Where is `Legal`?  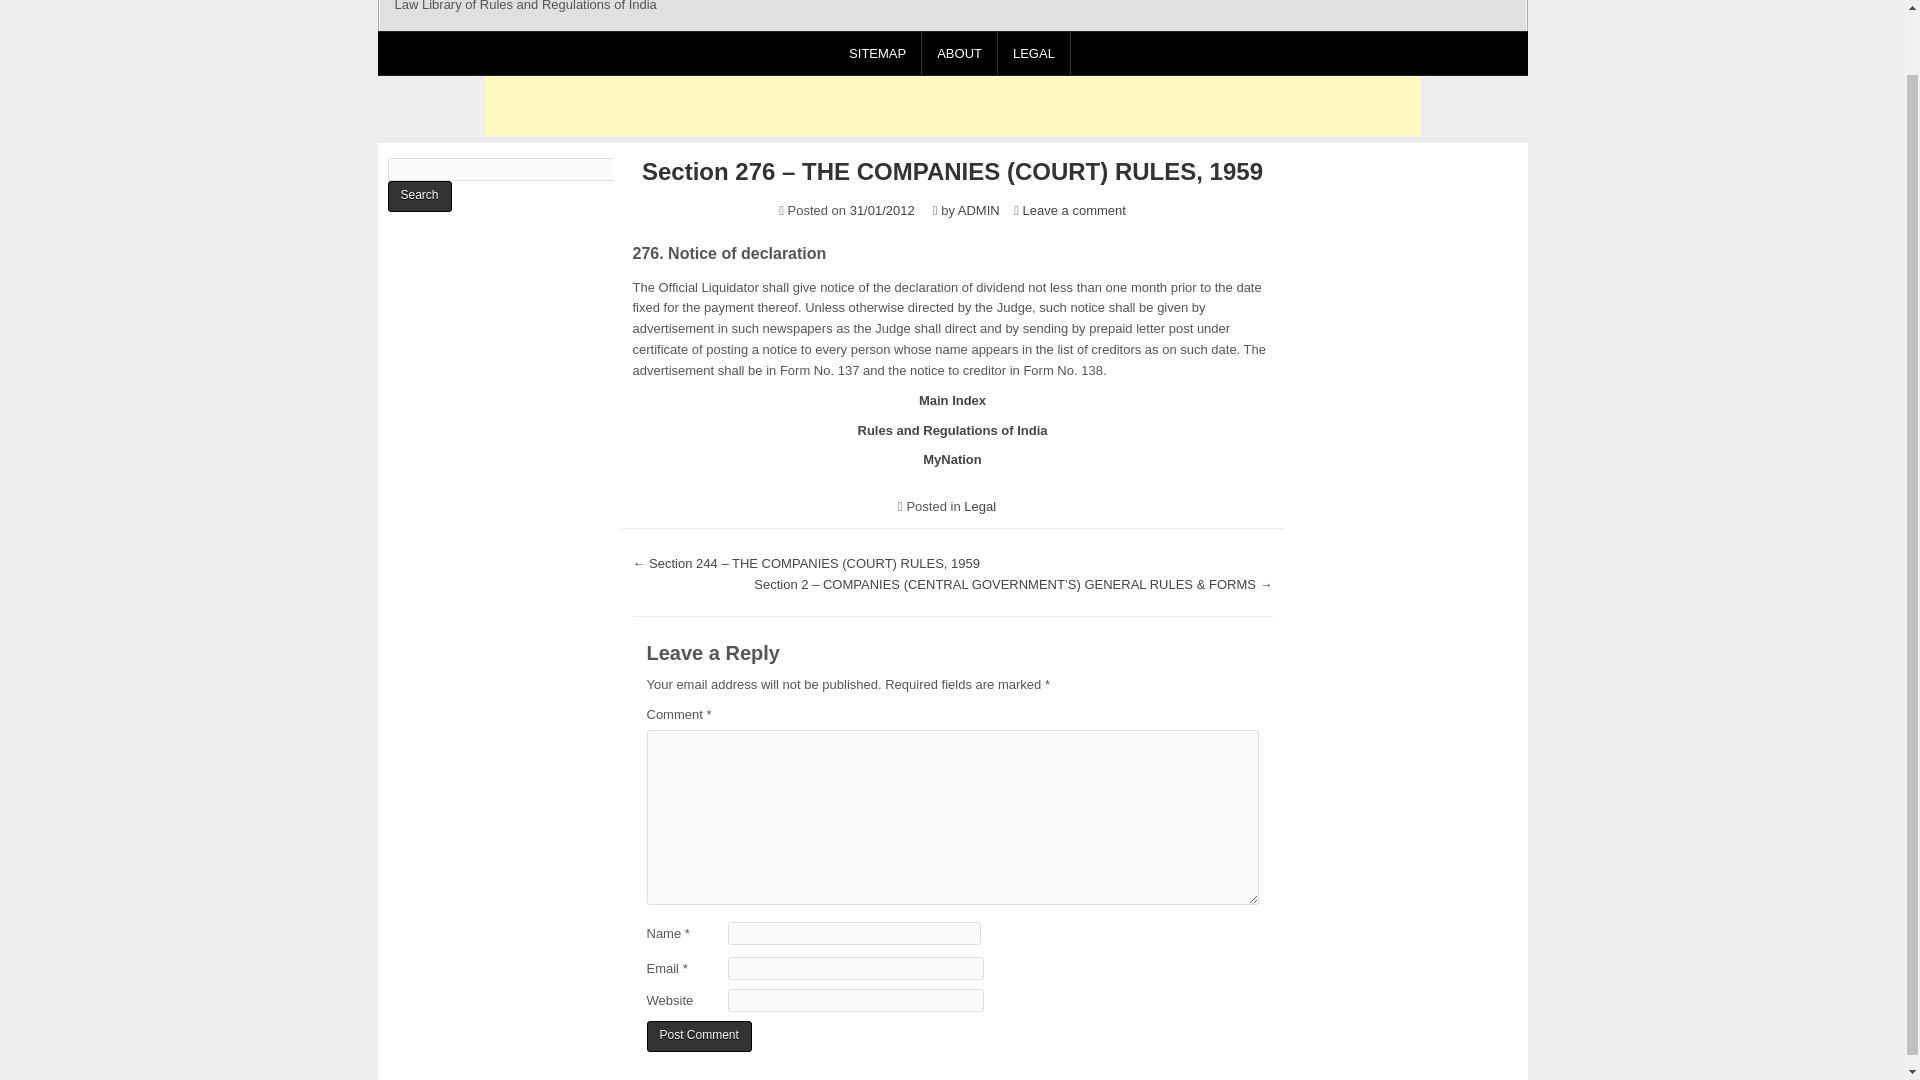 Legal is located at coordinates (980, 506).